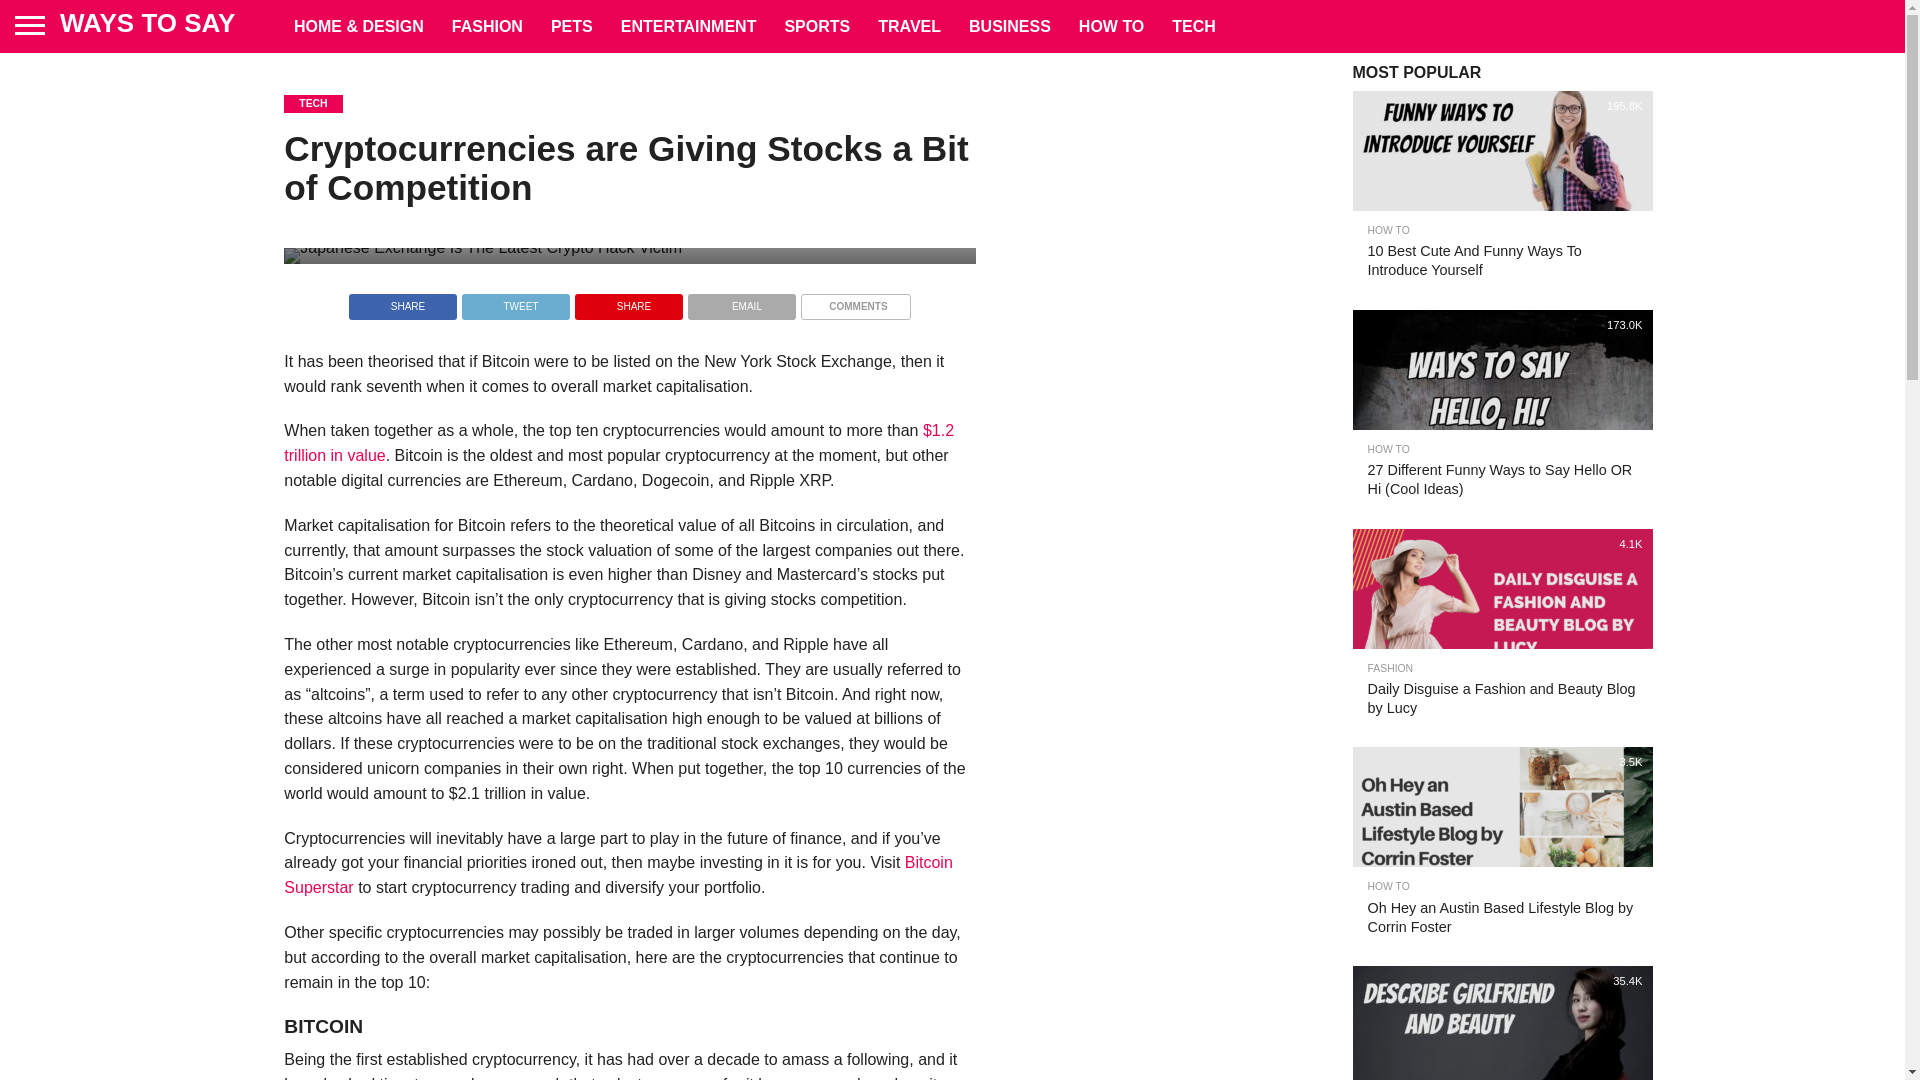  What do you see at coordinates (1010, 26) in the screenshot?
I see `BUSINESS` at bounding box center [1010, 26].